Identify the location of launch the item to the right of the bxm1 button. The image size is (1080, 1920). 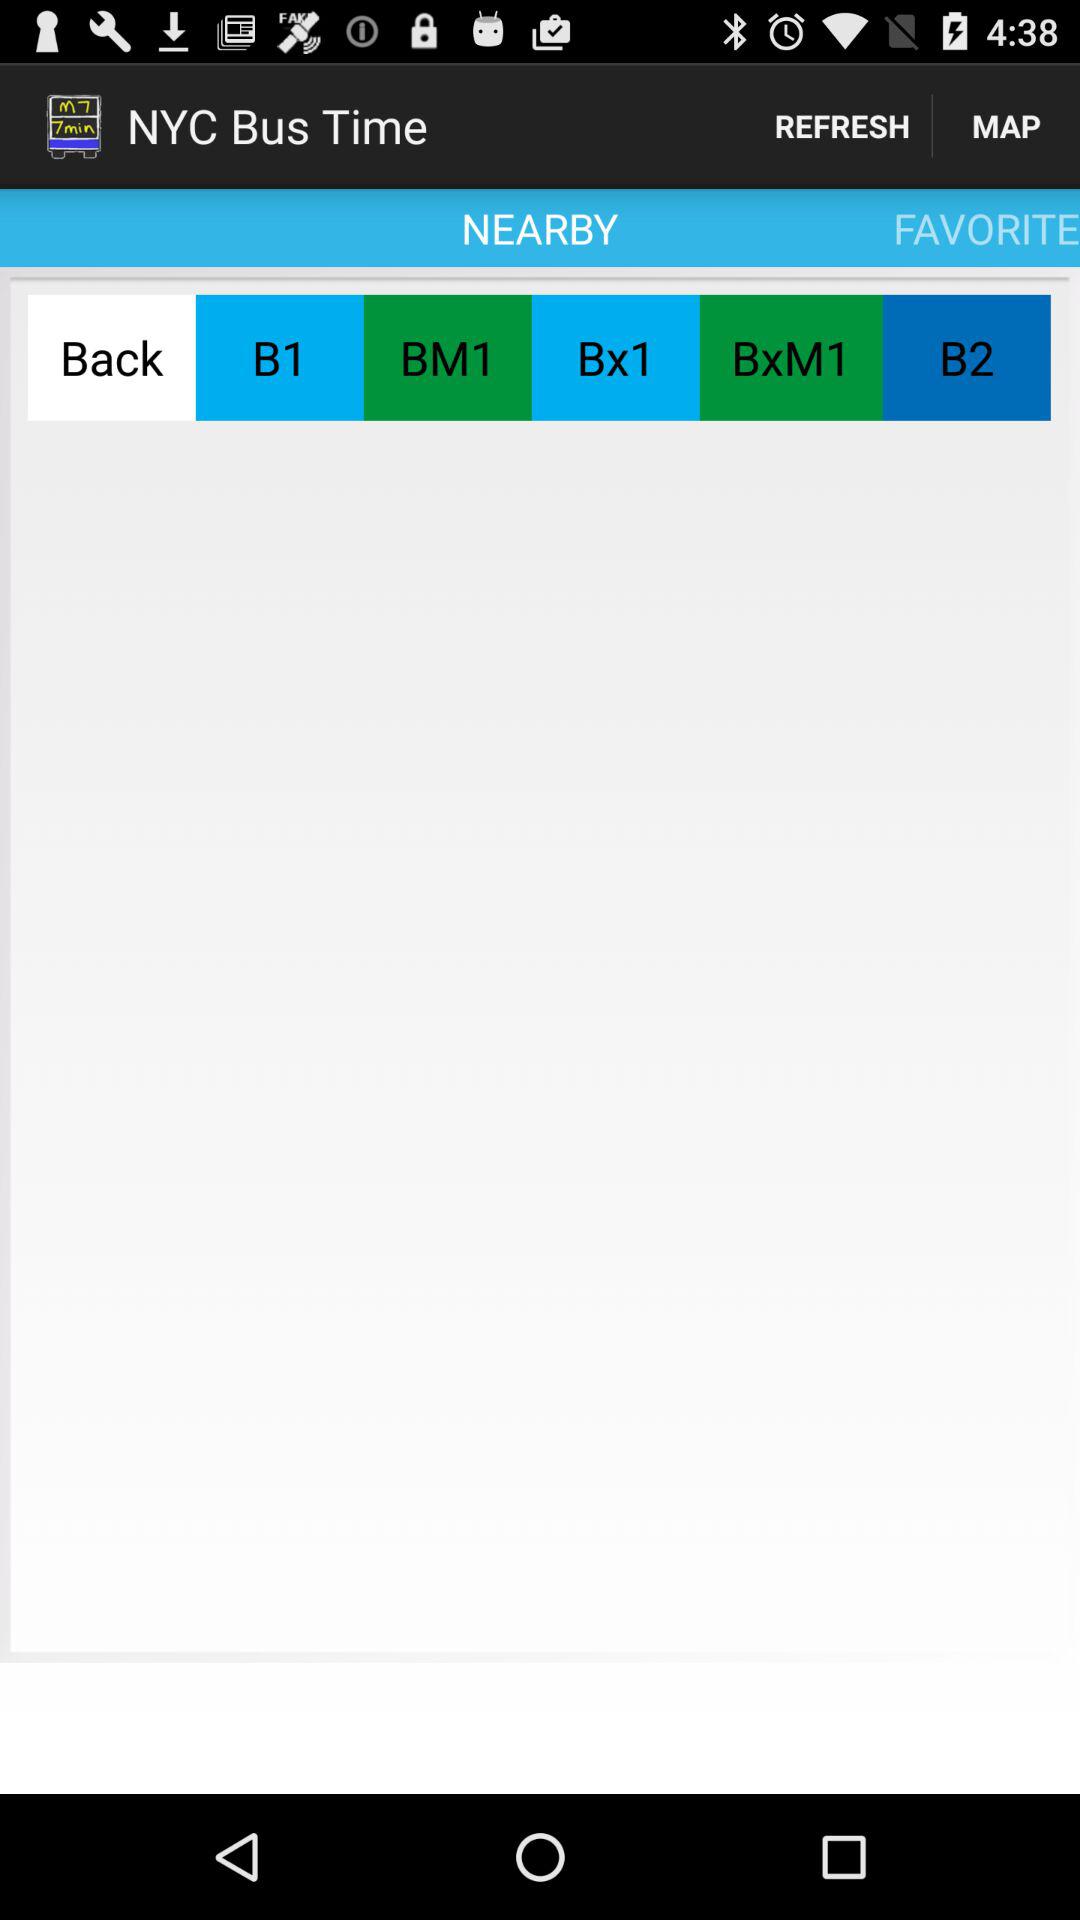
(966, 357).